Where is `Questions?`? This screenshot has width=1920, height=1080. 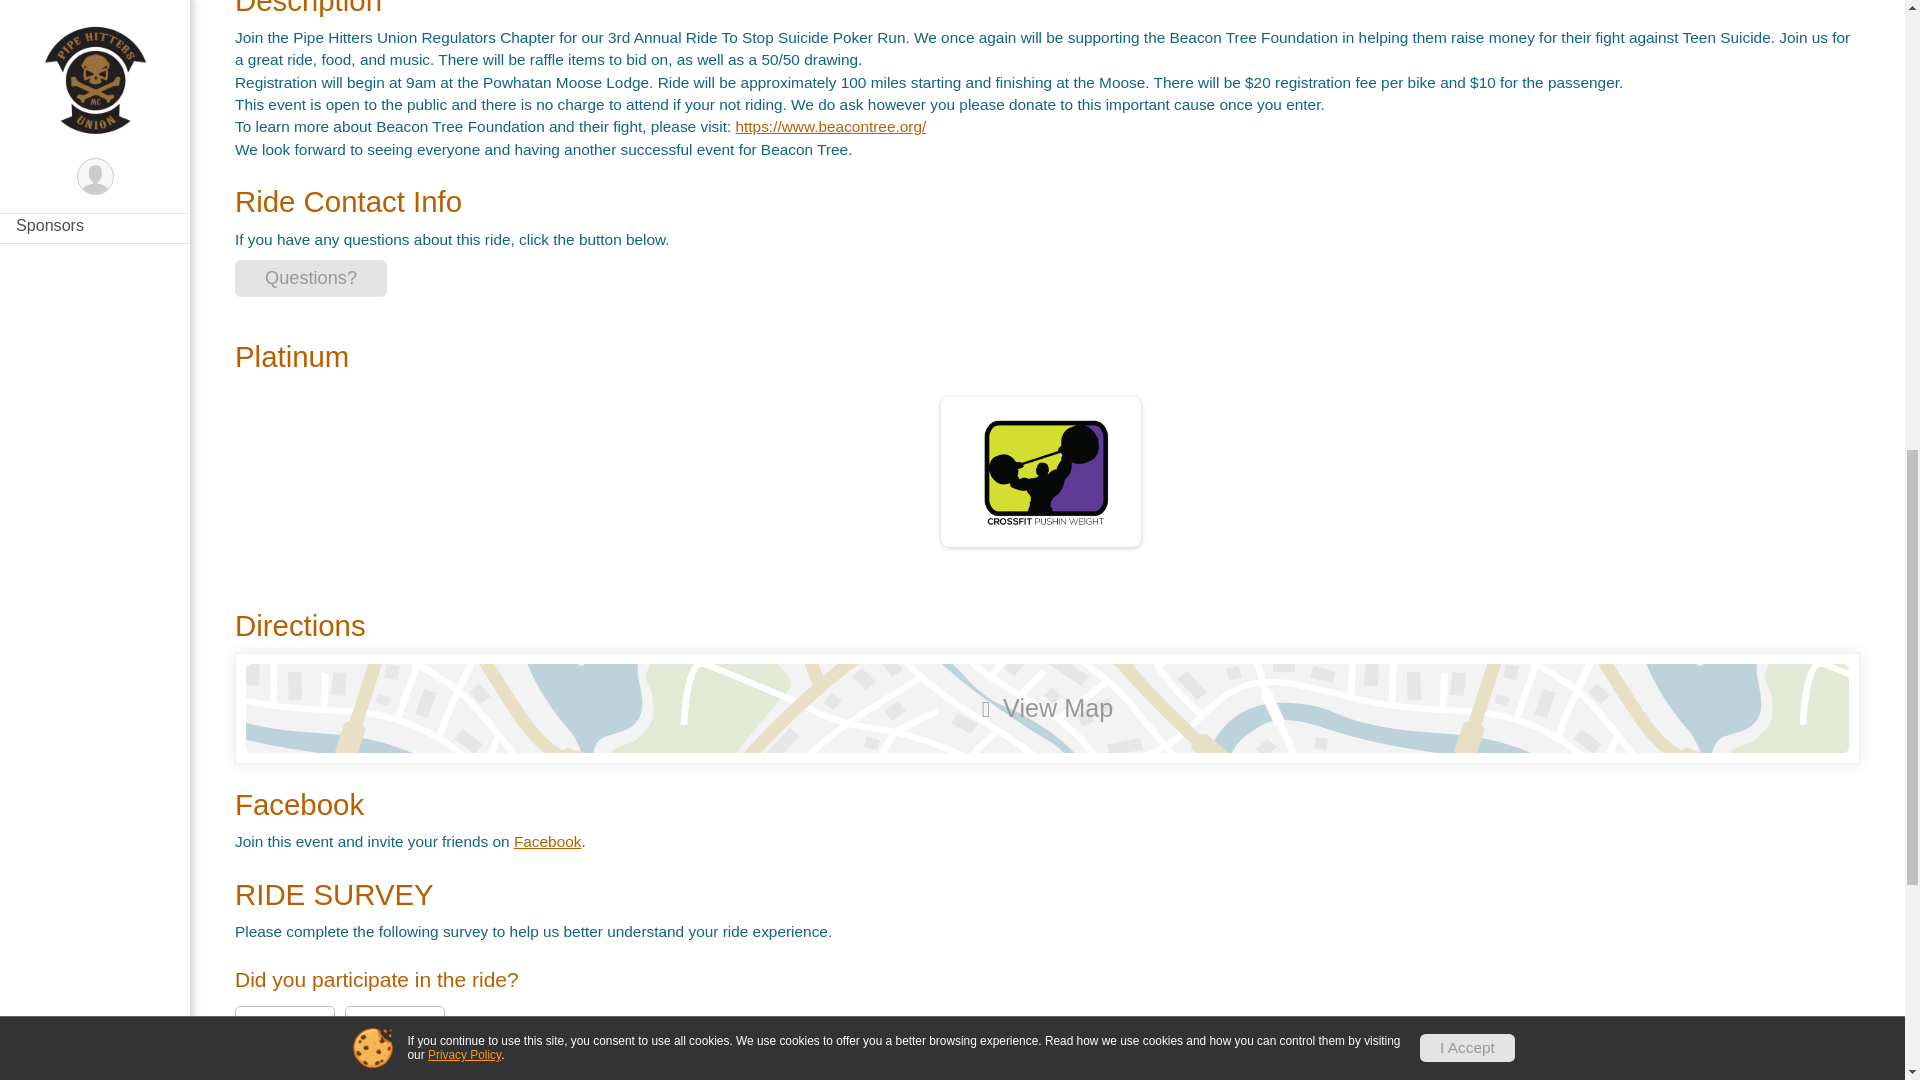
Questions? is located at coordinates (310, 278).